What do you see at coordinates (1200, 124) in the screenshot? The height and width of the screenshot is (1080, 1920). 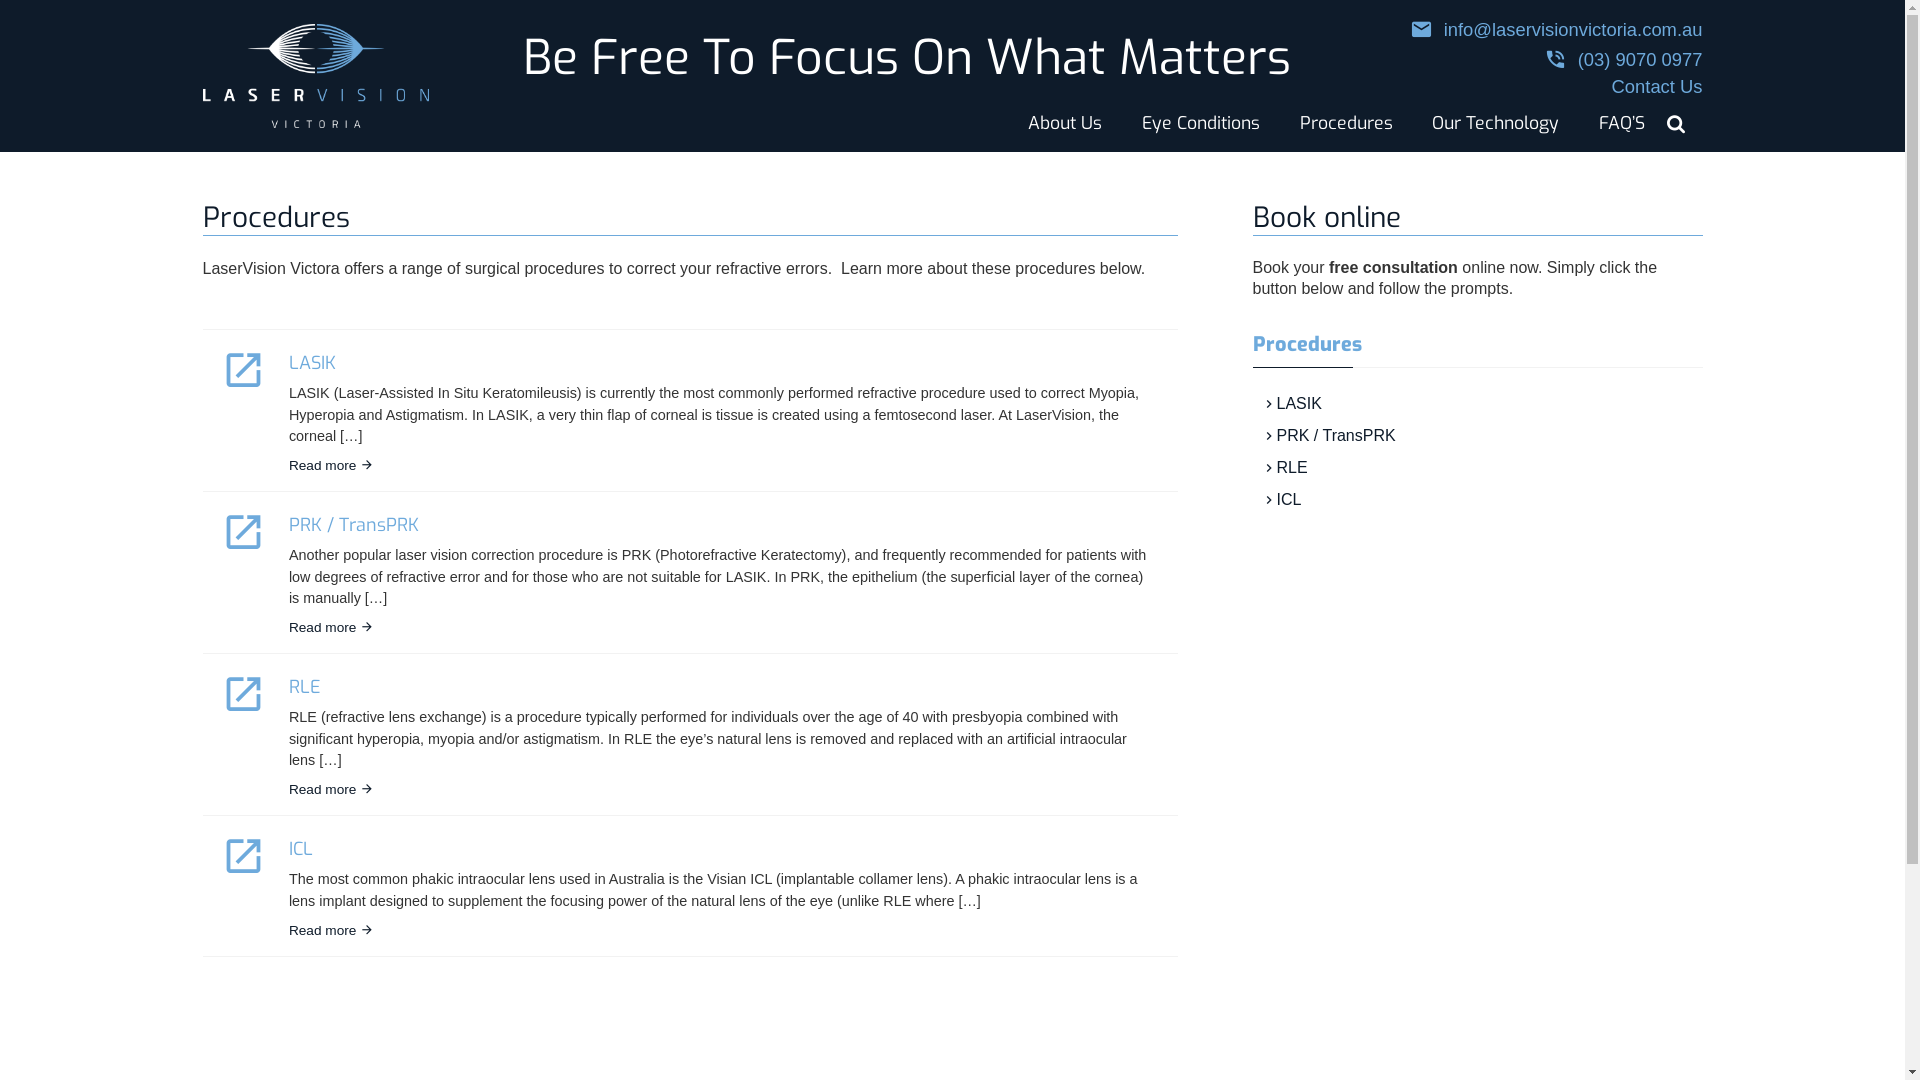 I see `Eye Conditions` at bounding box center [1200, 124].